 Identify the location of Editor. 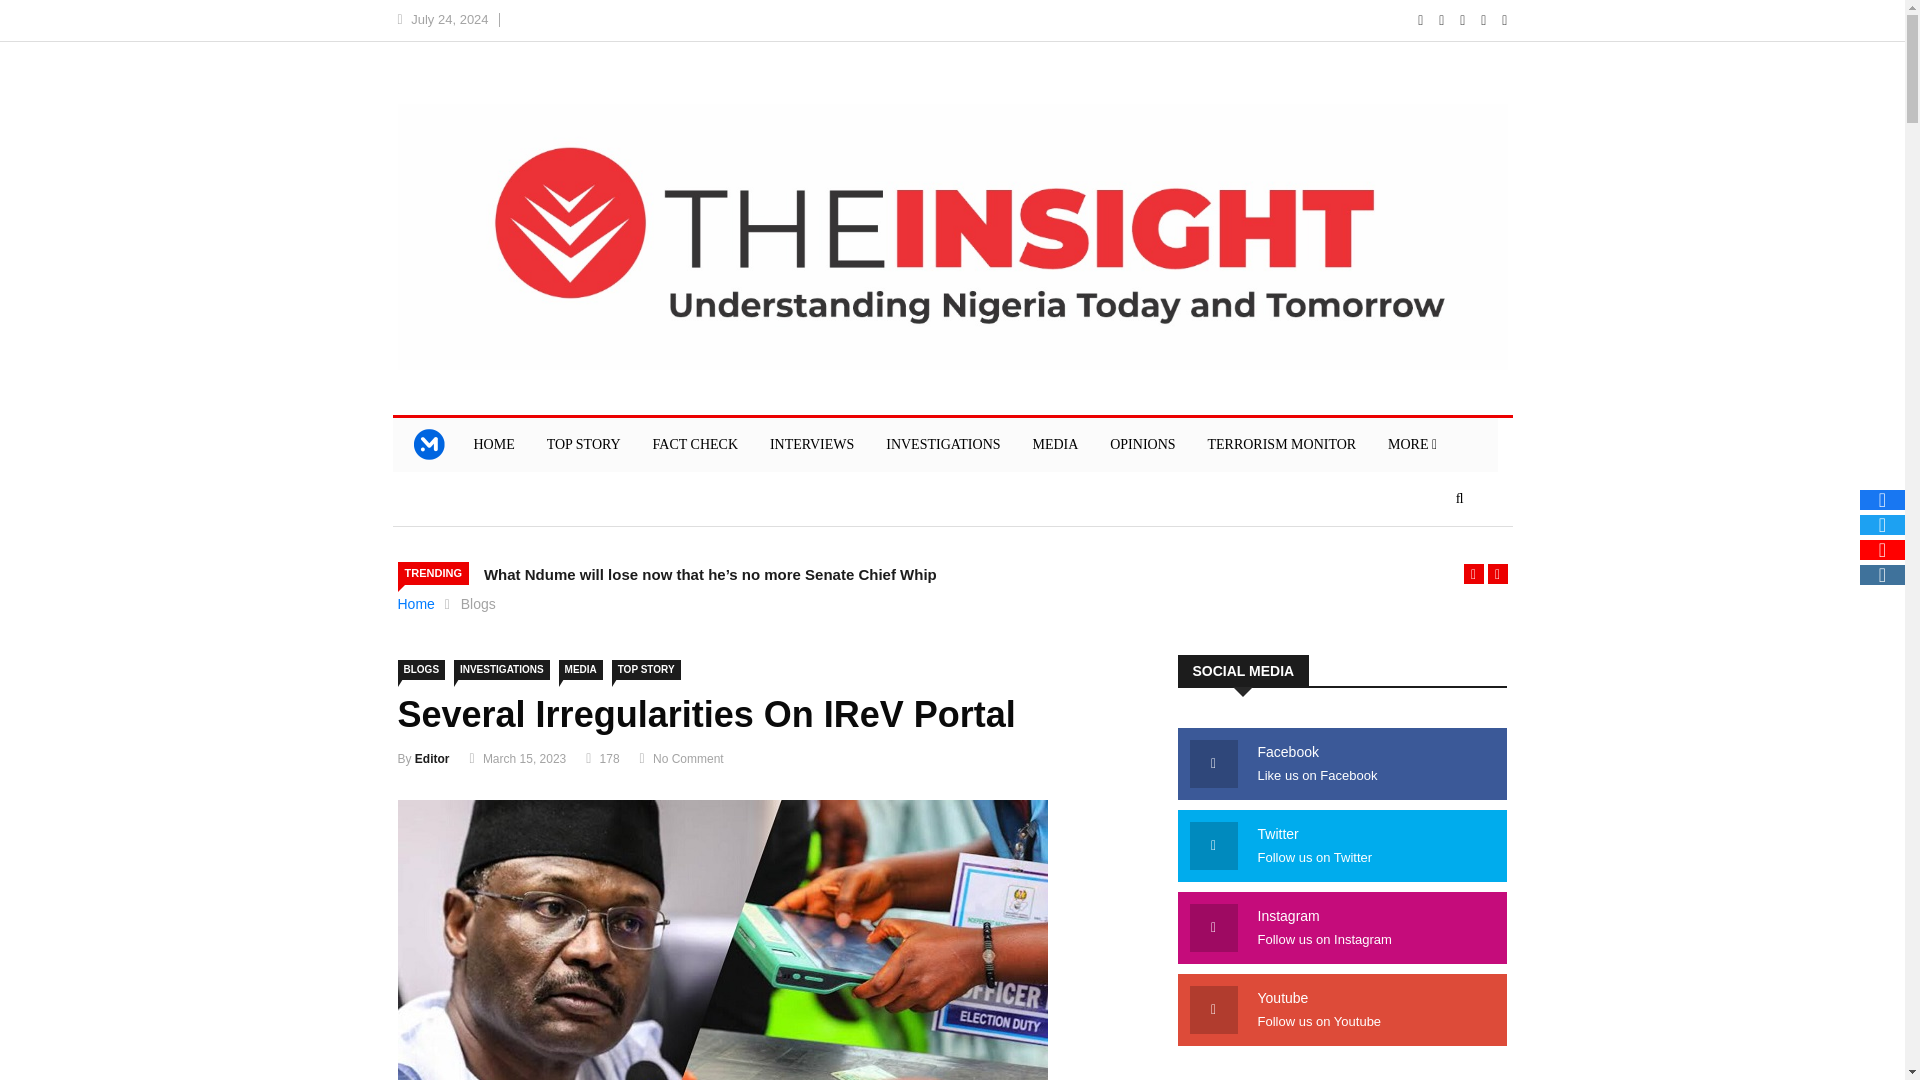
(432, 758).